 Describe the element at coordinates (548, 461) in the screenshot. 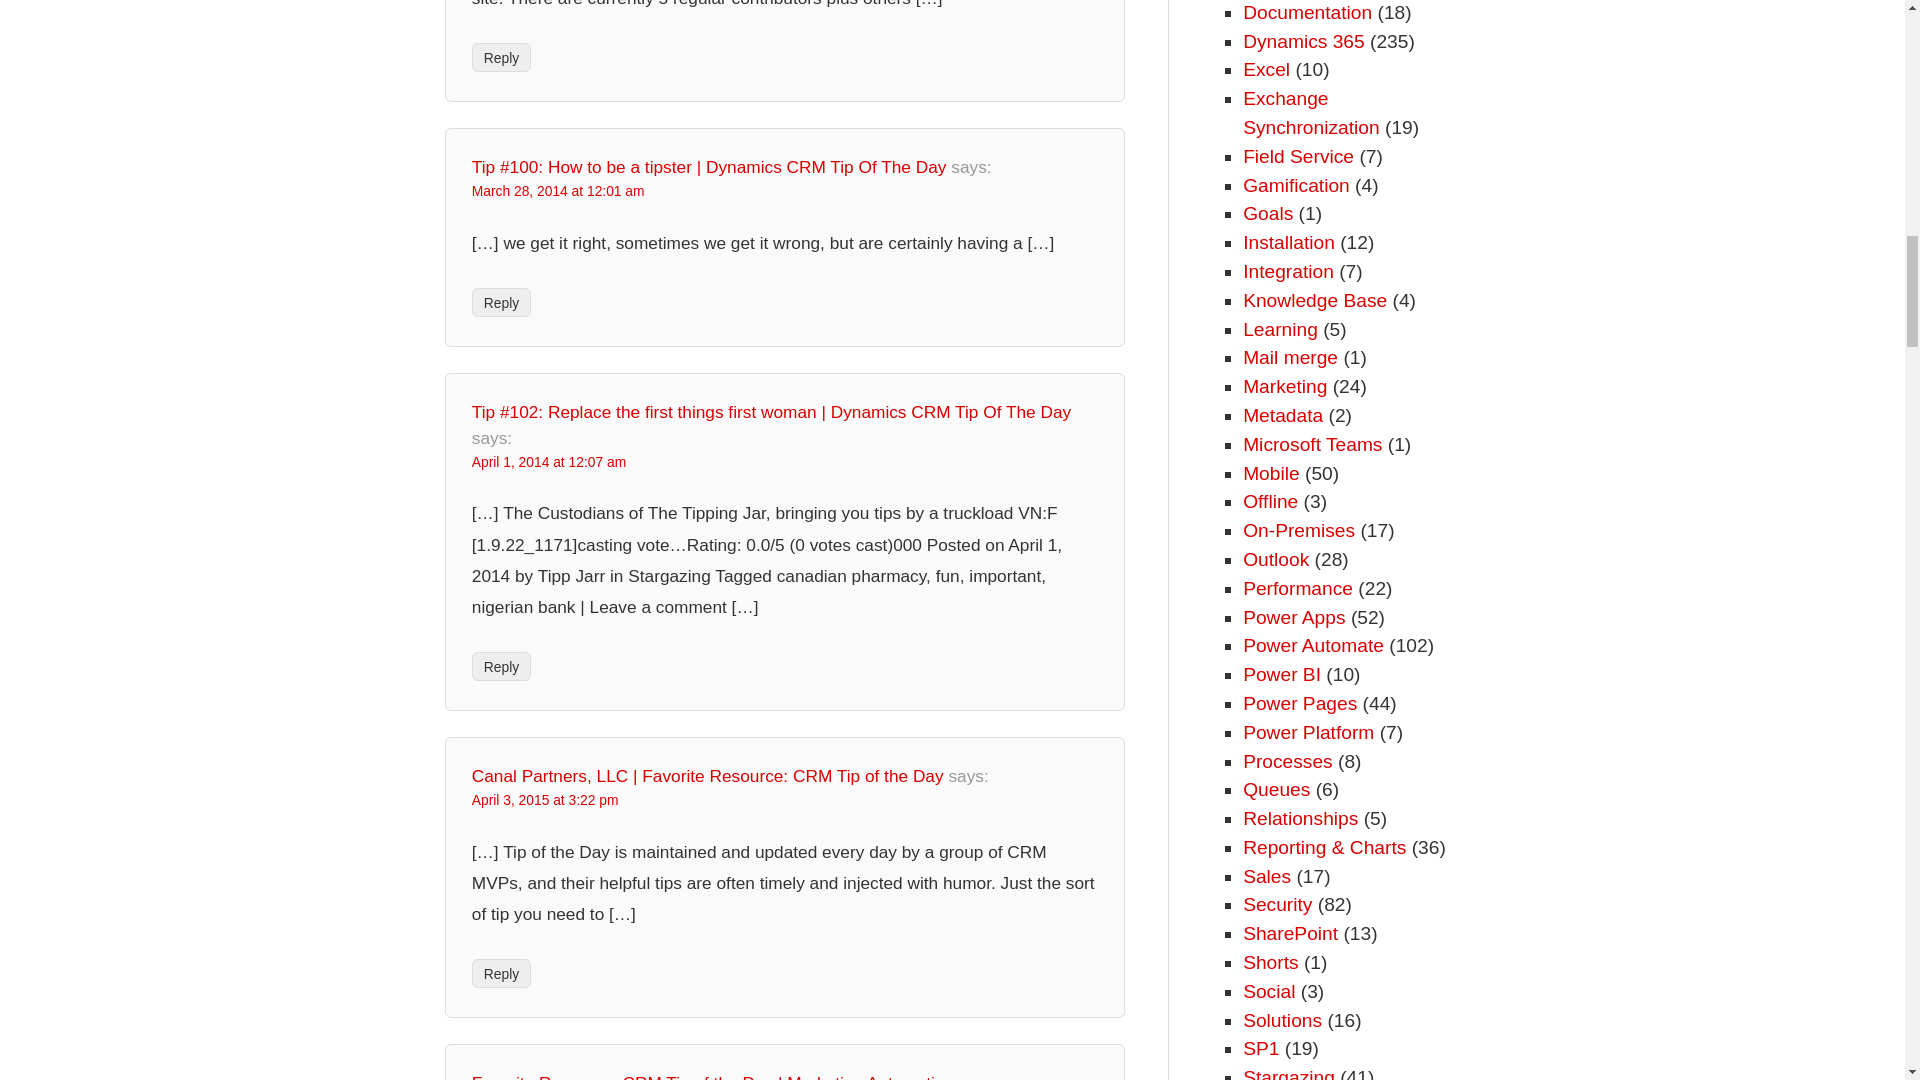

I see `April 1, 2014 at 12:07 am` at that location.